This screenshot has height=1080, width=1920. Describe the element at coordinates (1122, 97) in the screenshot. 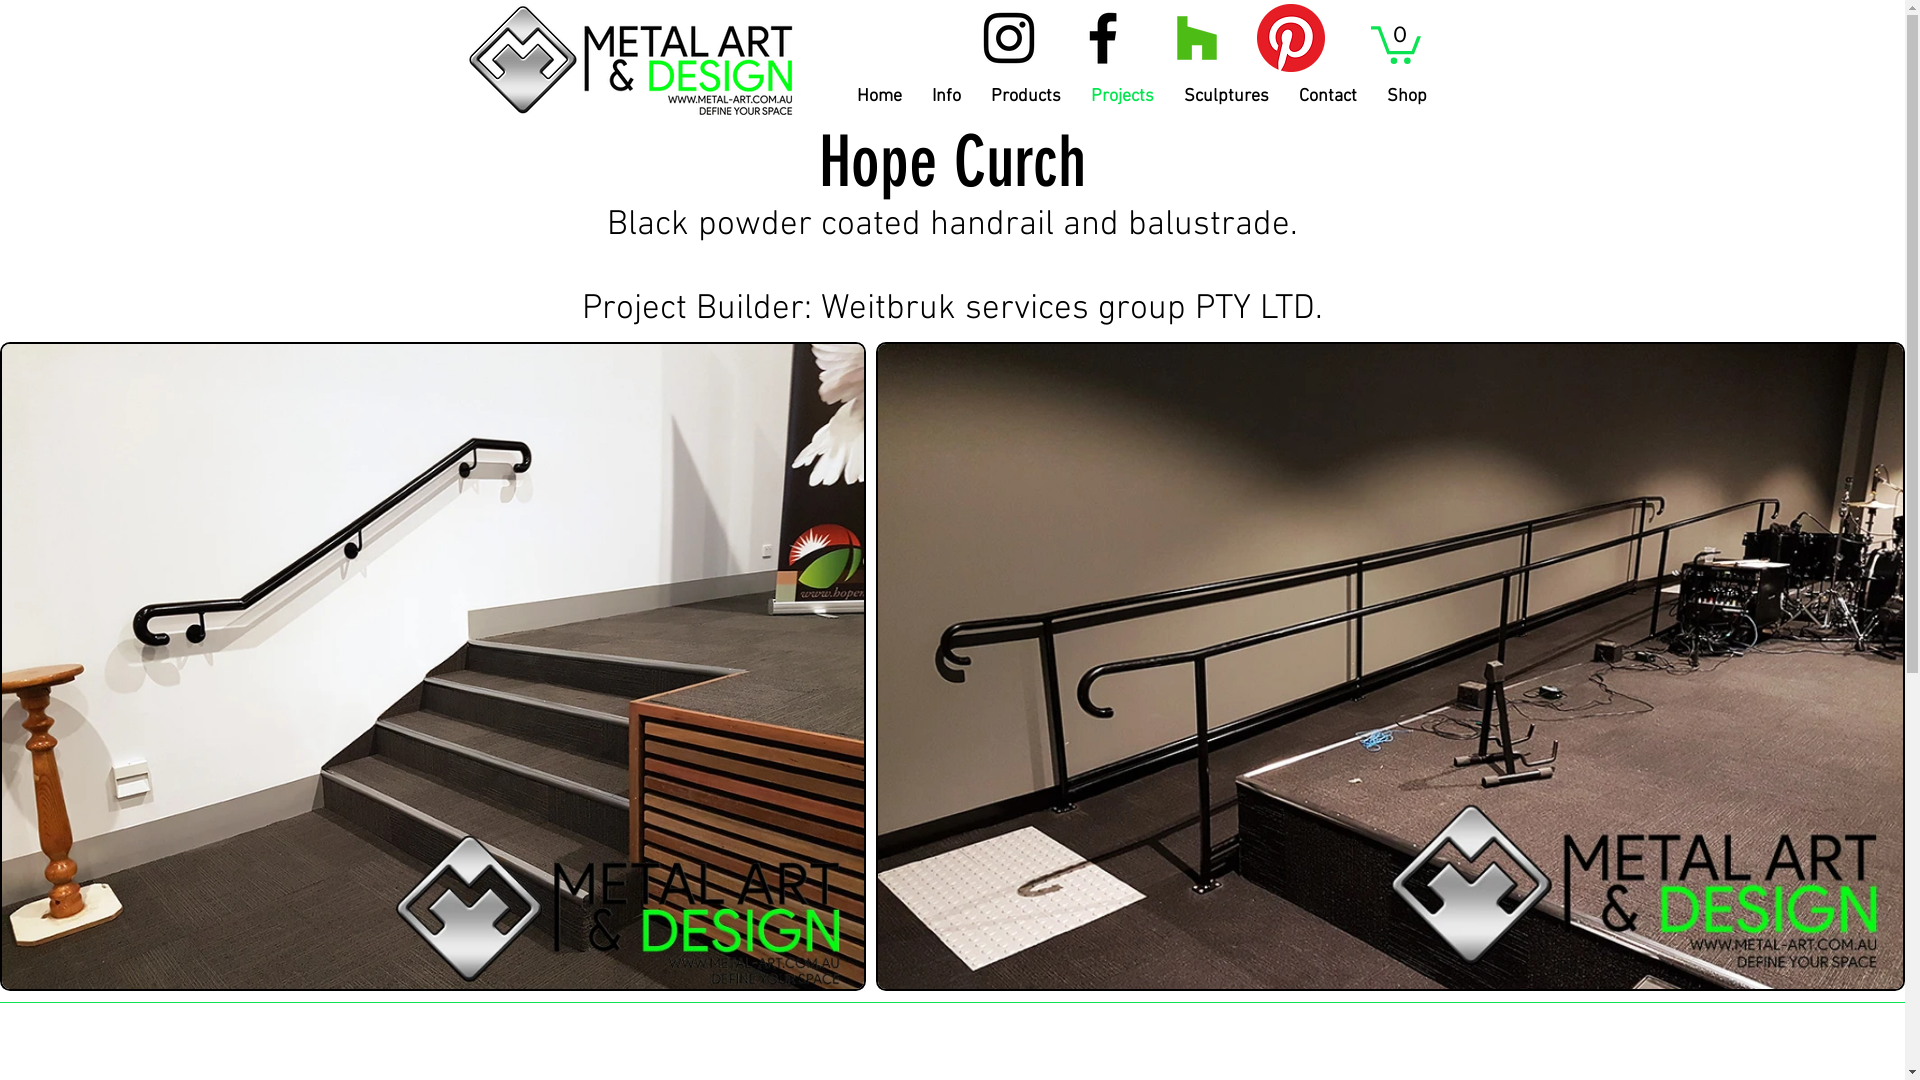

I see `Projects` at that location.